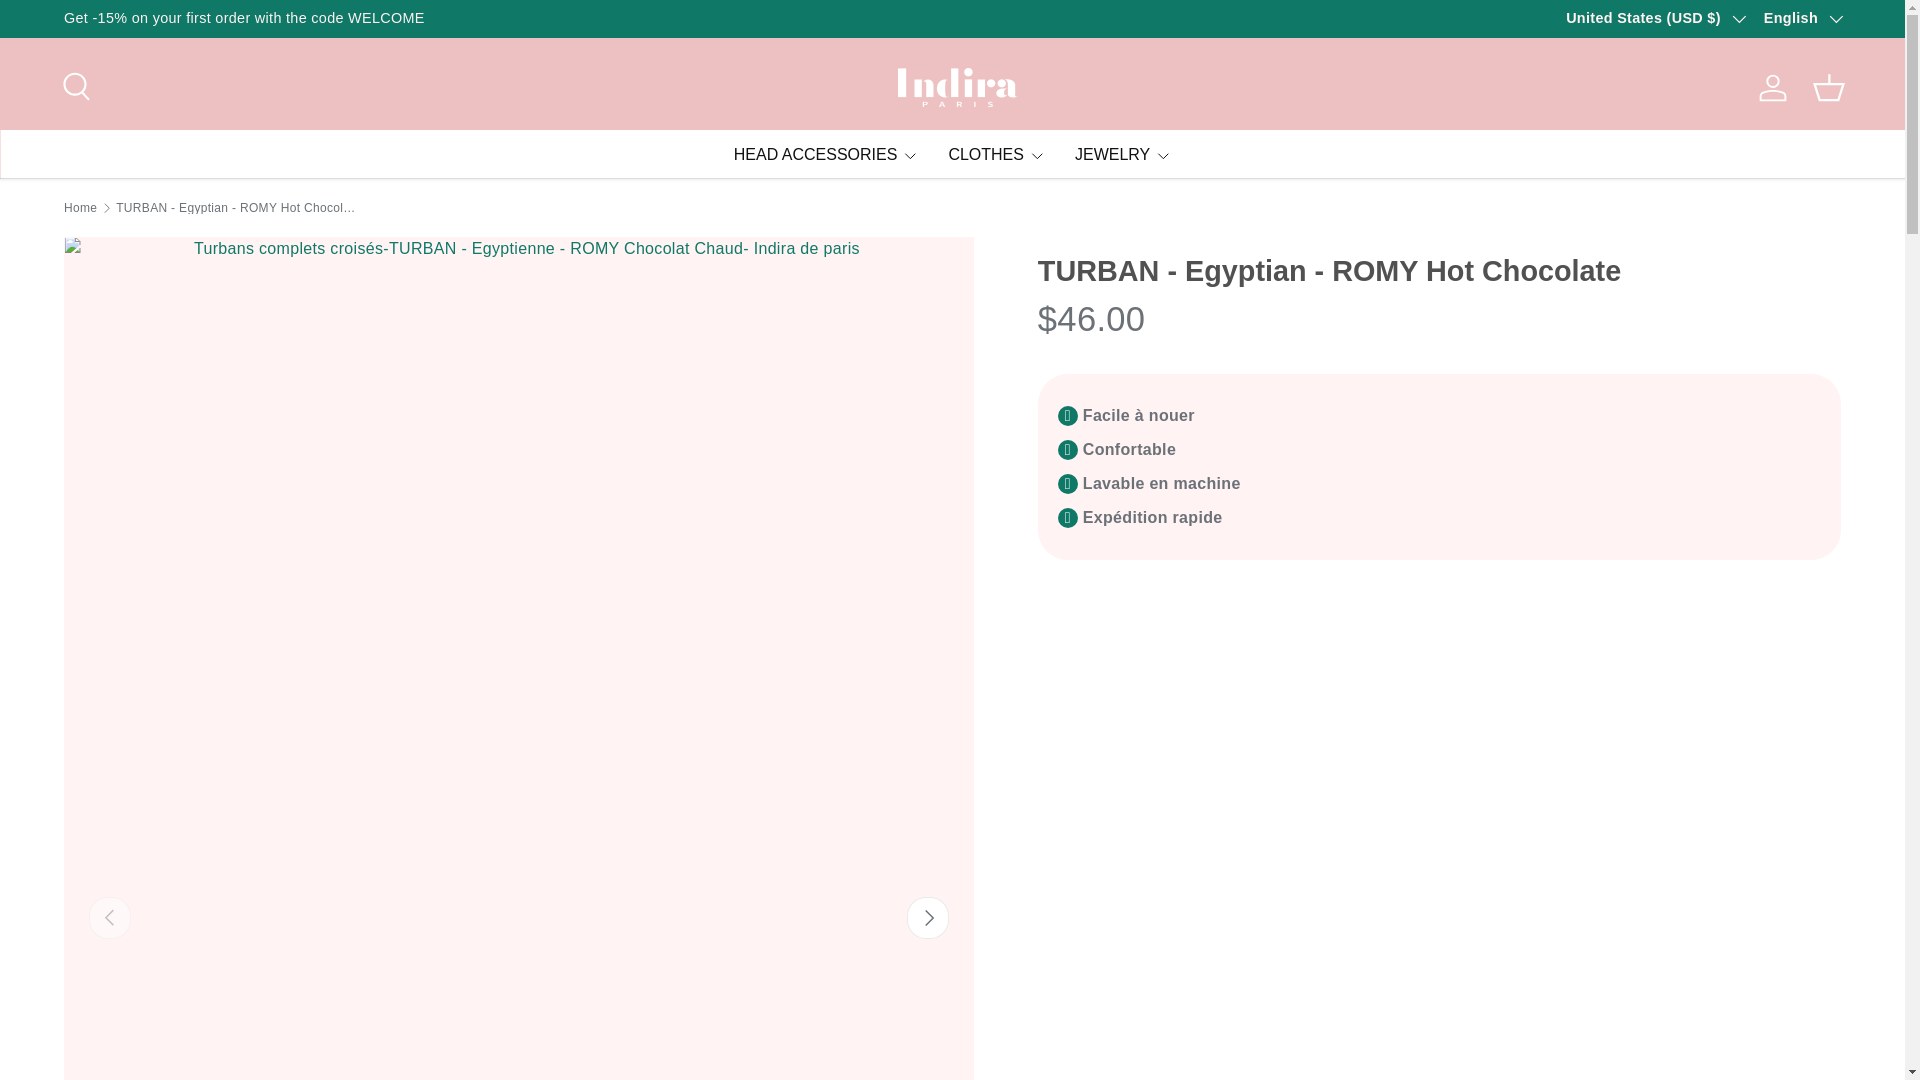 The width and height of the screenshot is (1920, 1080). I want to click on Skip to content, so click(85, 28).